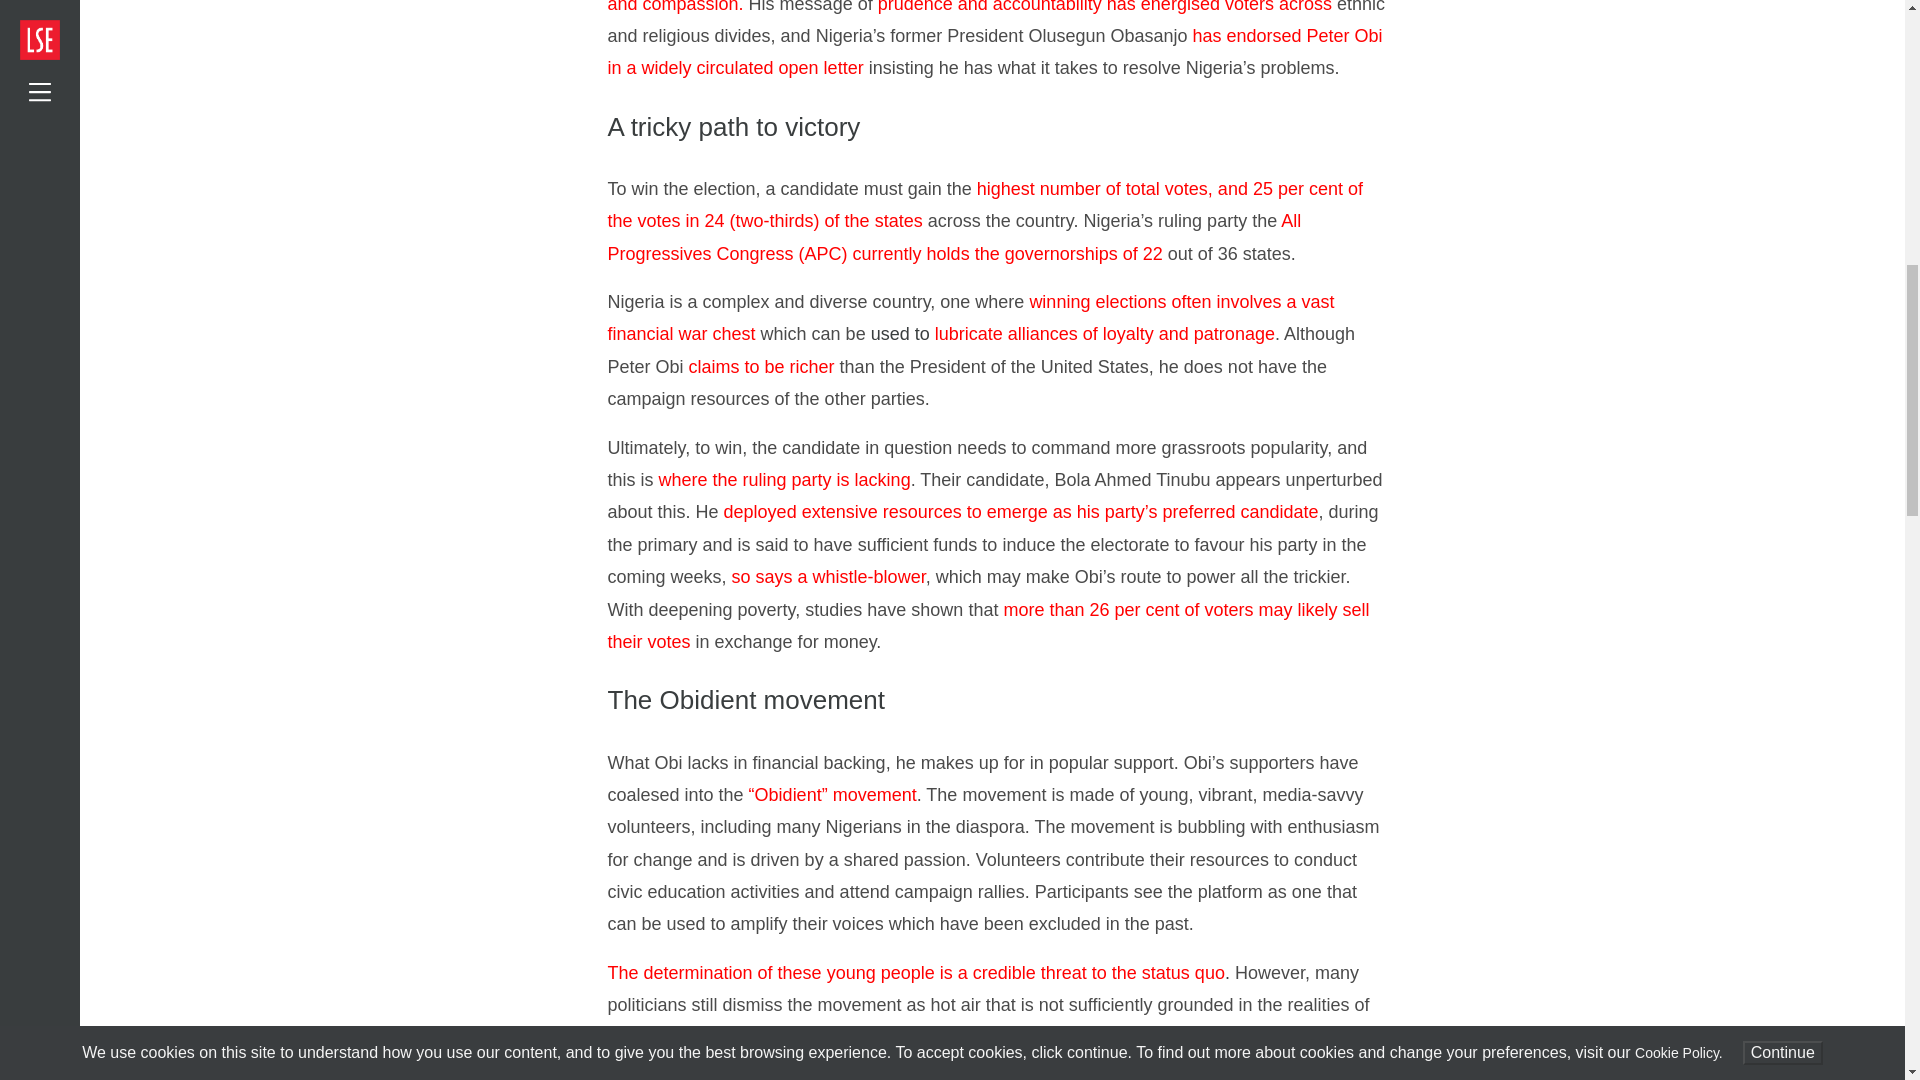 The width and height of the screenshot is (1920, 1080). I want to click on character, competence, and compassion, so click(984, 6).